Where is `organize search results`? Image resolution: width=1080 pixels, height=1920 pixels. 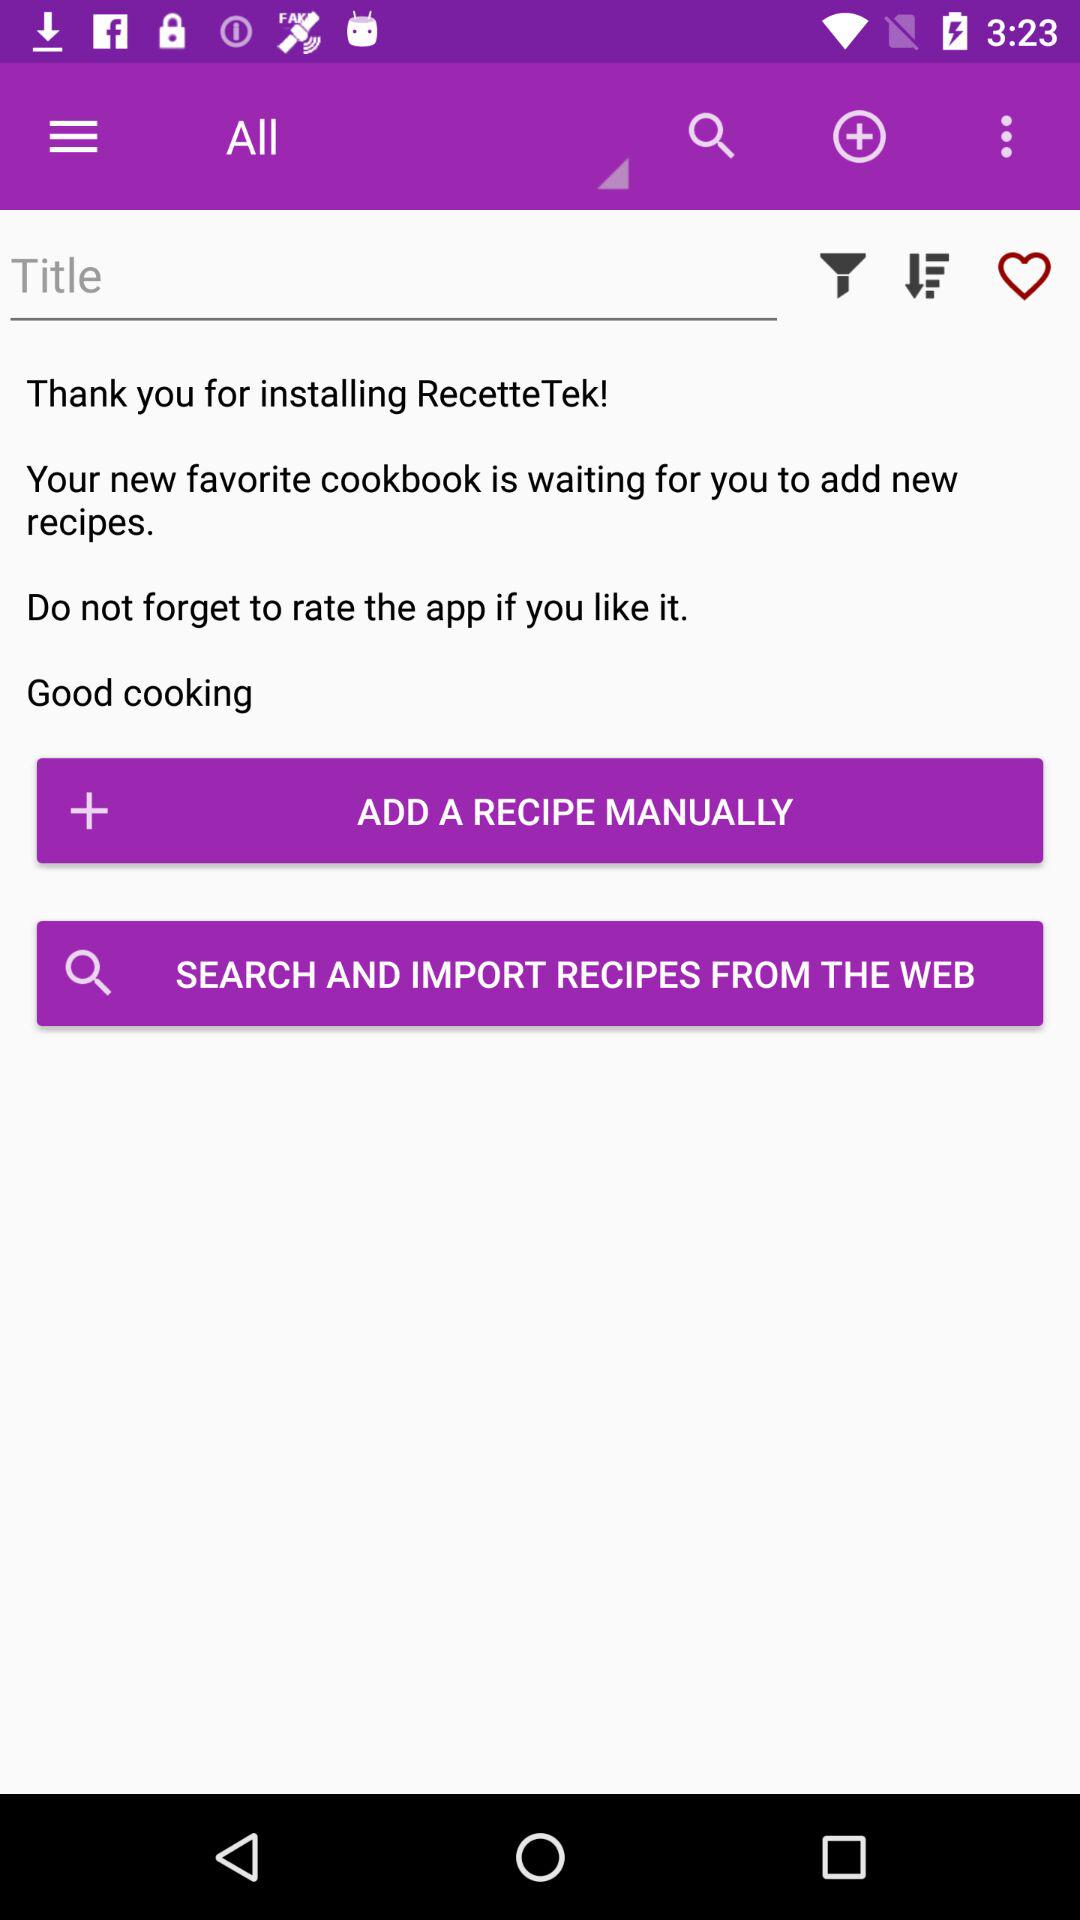 organize search results is located at coordinates (927, 276).